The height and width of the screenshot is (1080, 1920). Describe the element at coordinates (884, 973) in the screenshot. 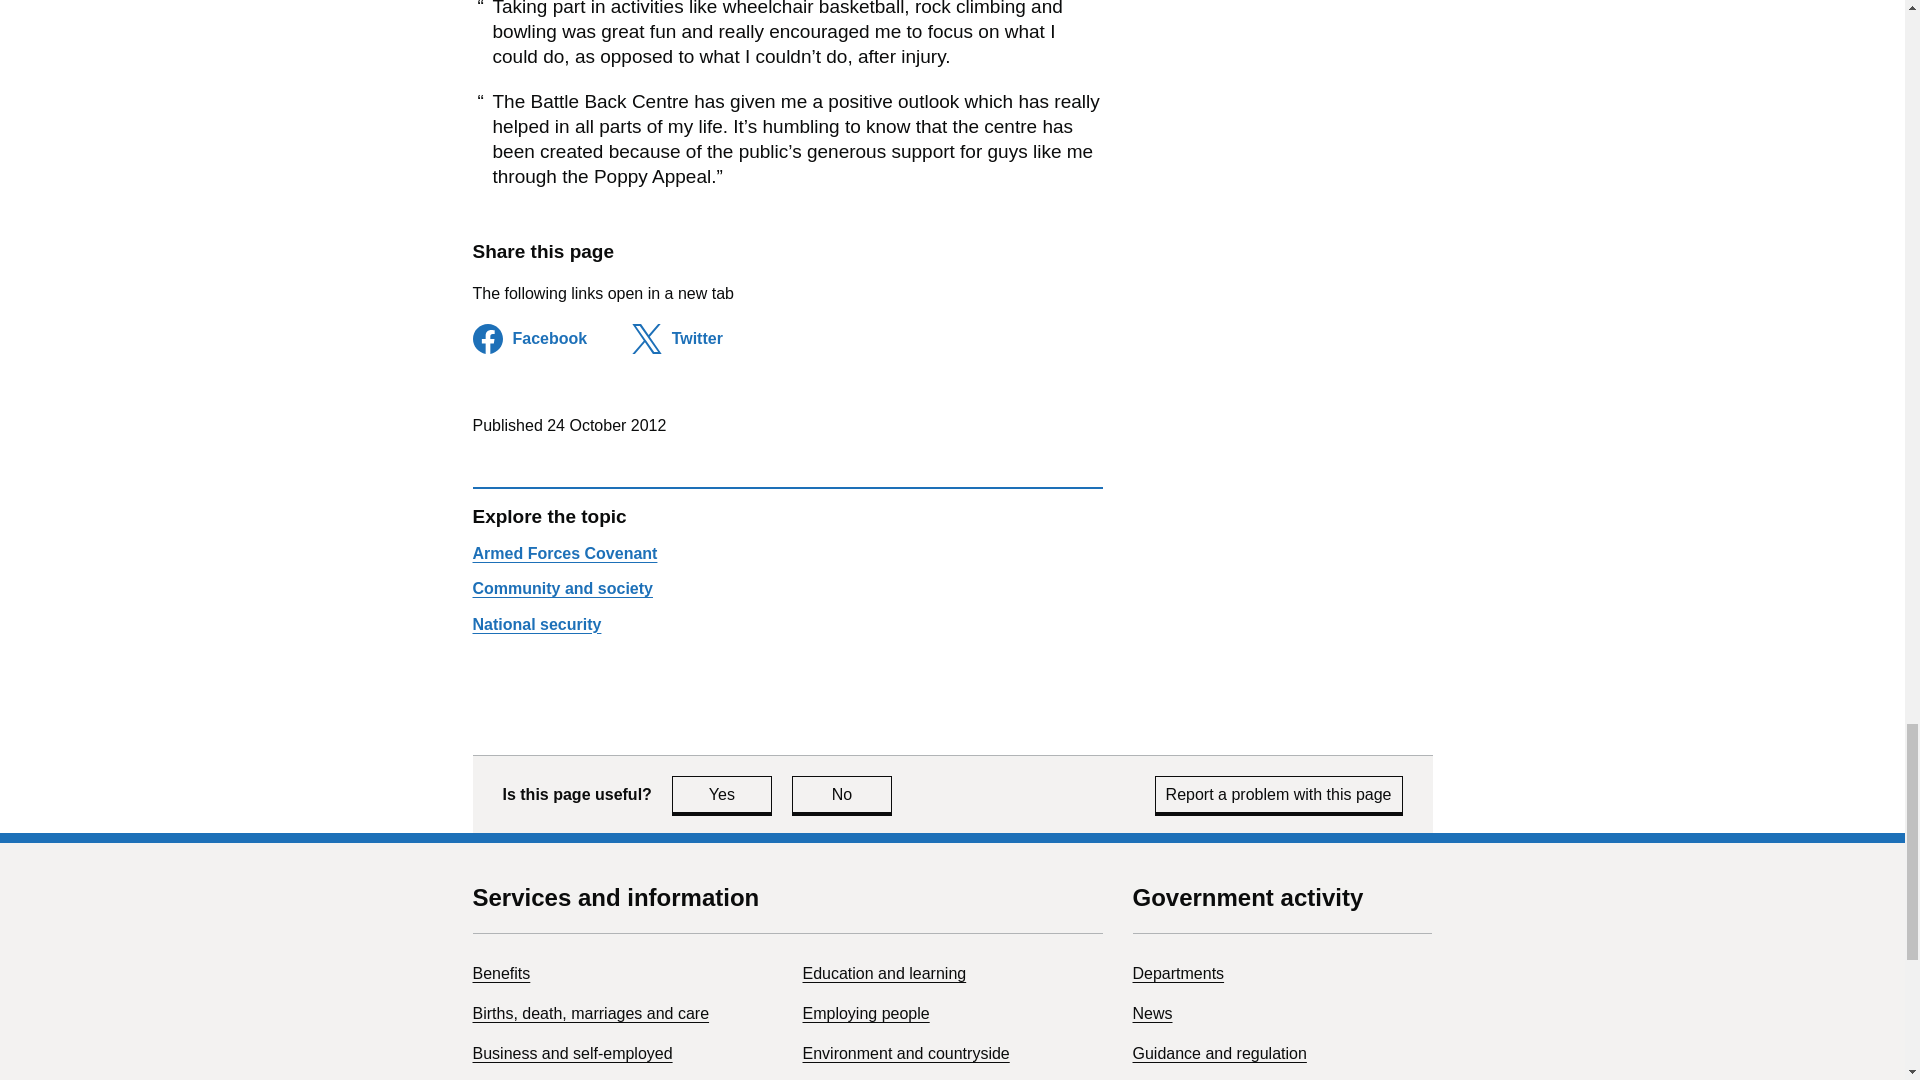

I see `Employing people` at that location.